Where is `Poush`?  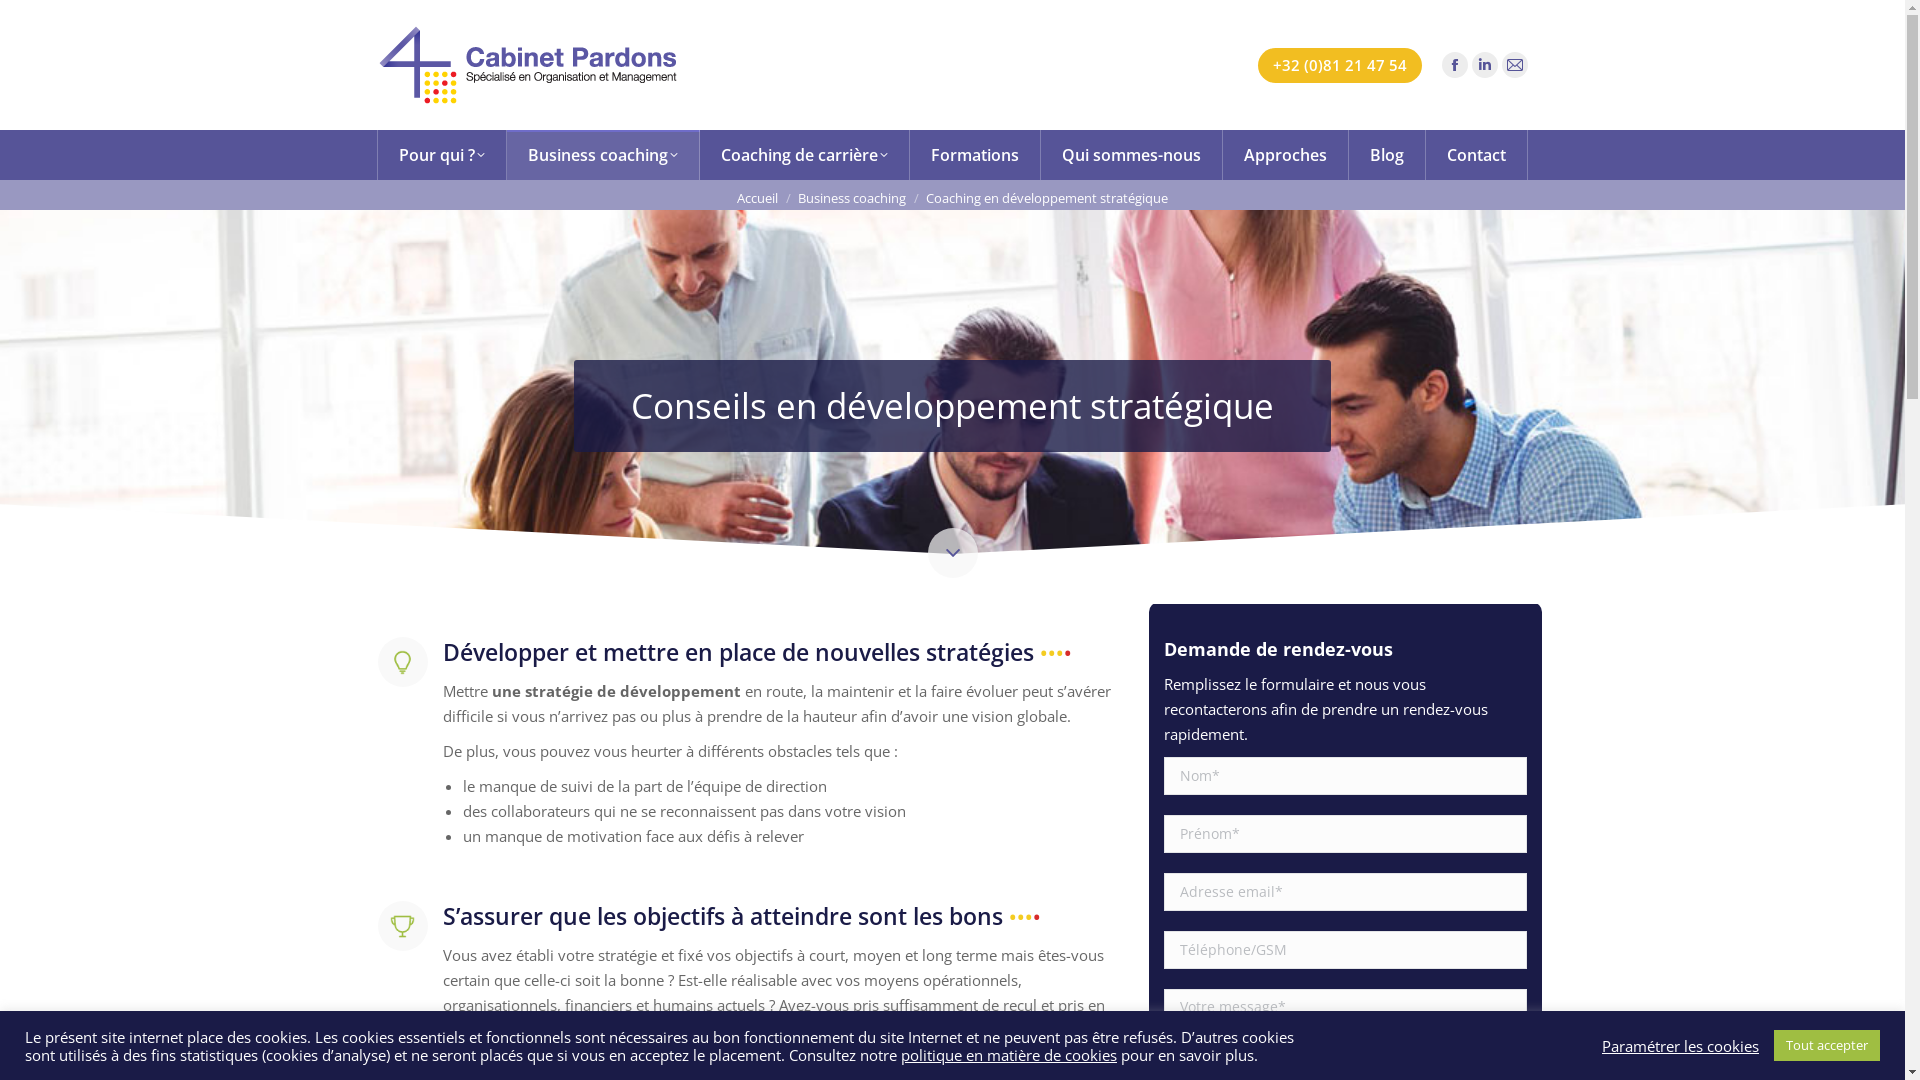 Poush is located at coordinates (430, 1050).